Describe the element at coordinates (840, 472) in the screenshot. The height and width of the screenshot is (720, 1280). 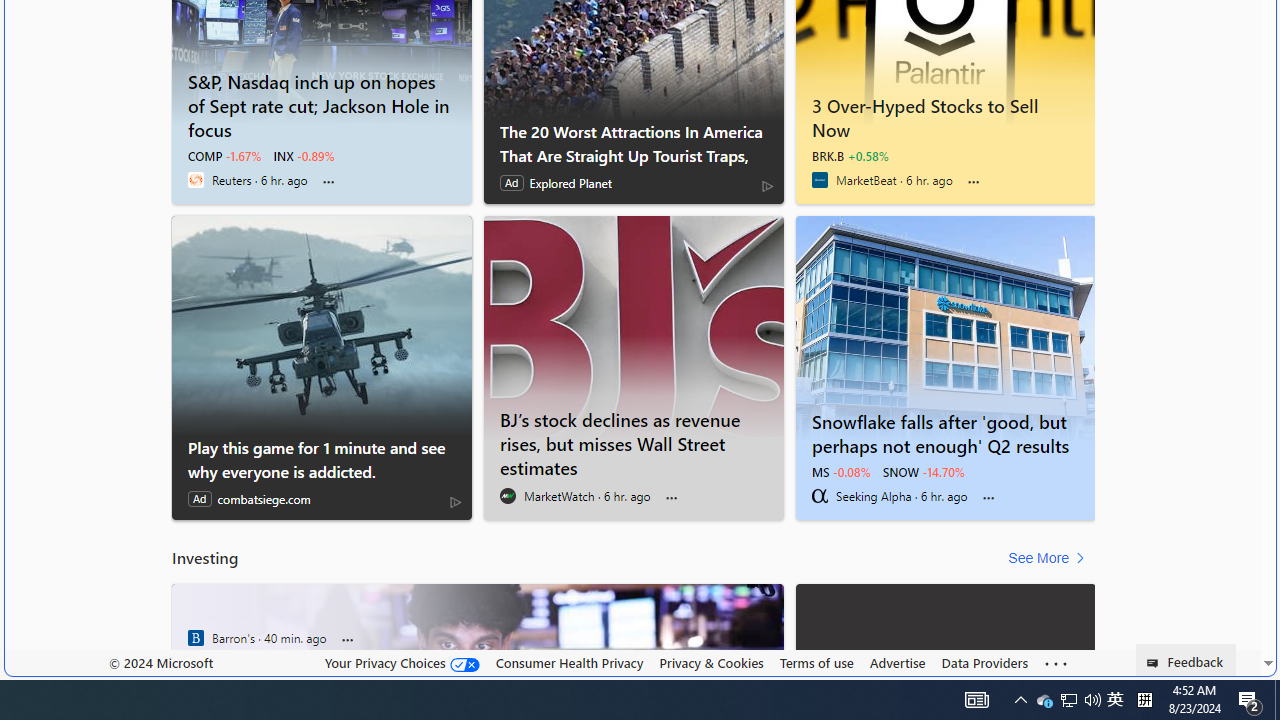
I see `MS -0.08%` at that location.